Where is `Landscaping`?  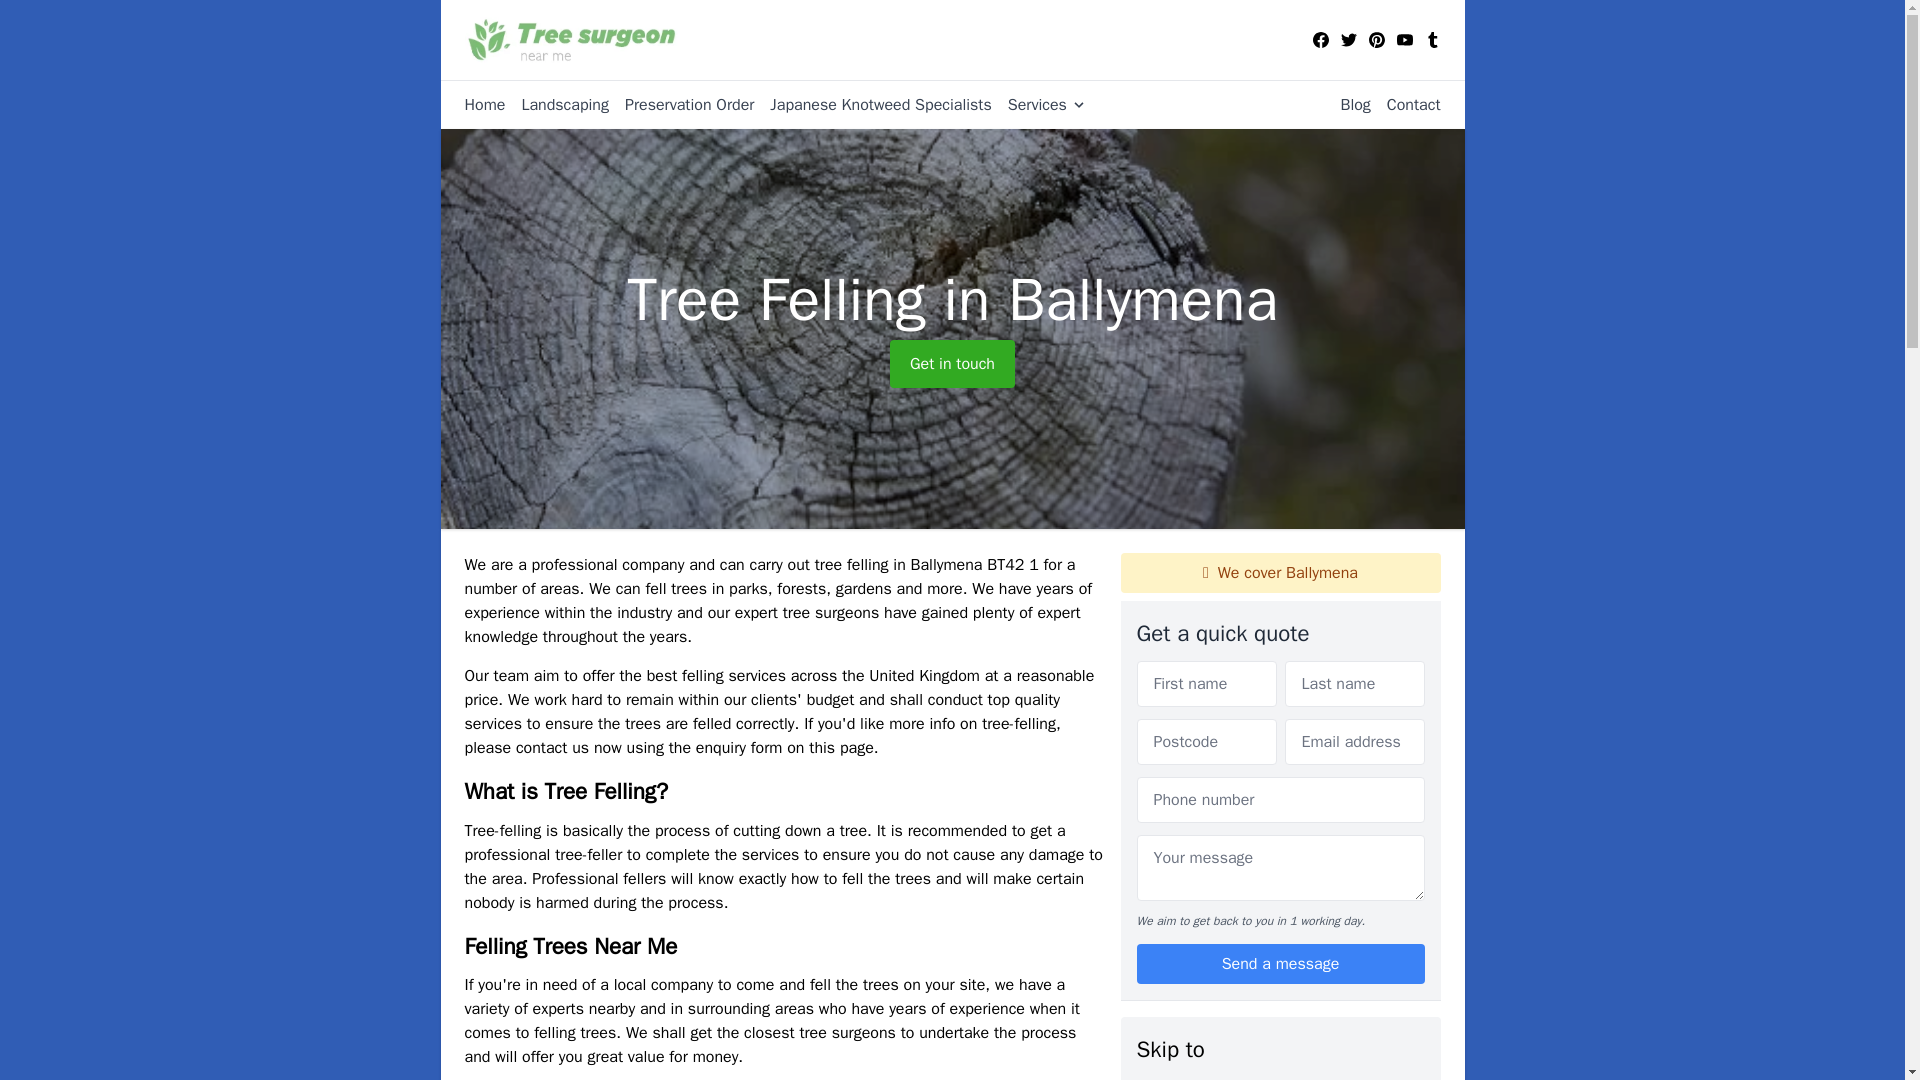
Landscaping is located at coordinates (556, 104).